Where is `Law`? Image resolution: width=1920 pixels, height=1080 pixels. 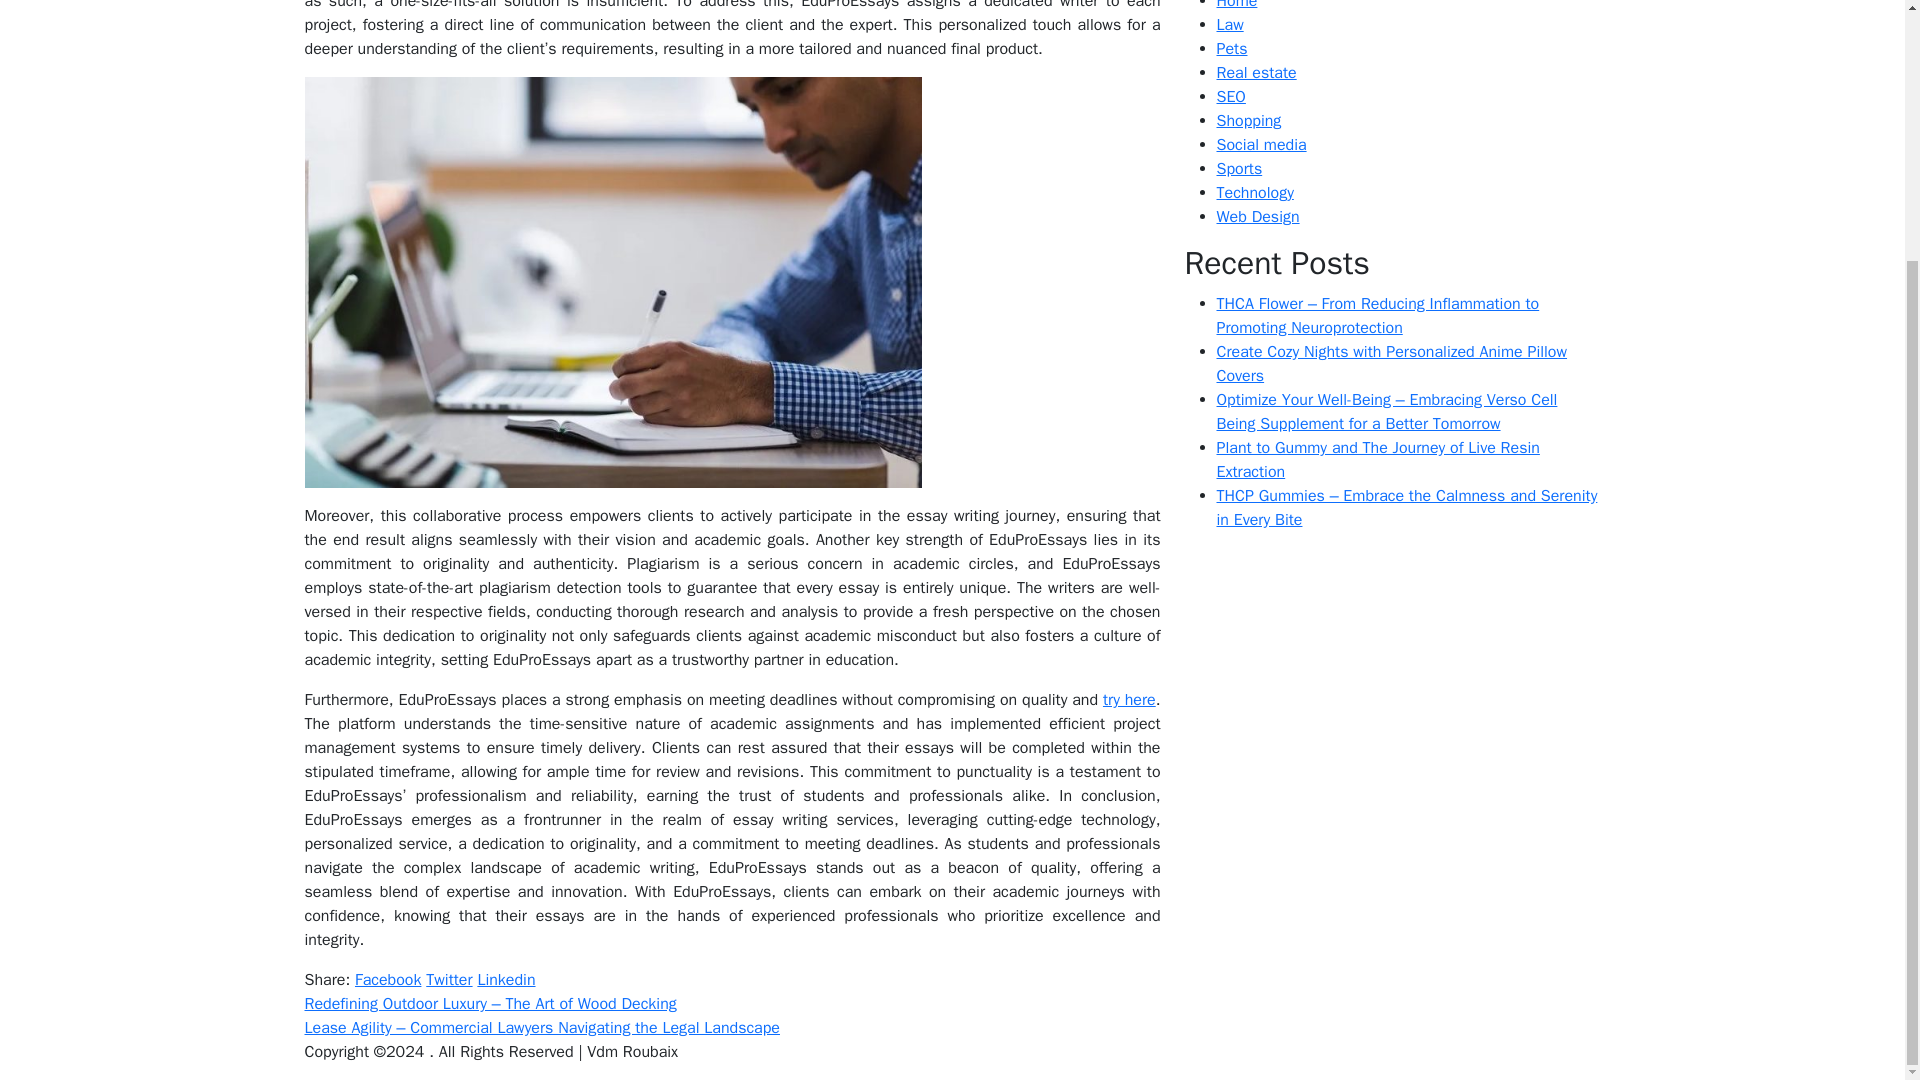
Law is located at coordinates (1228, 24).